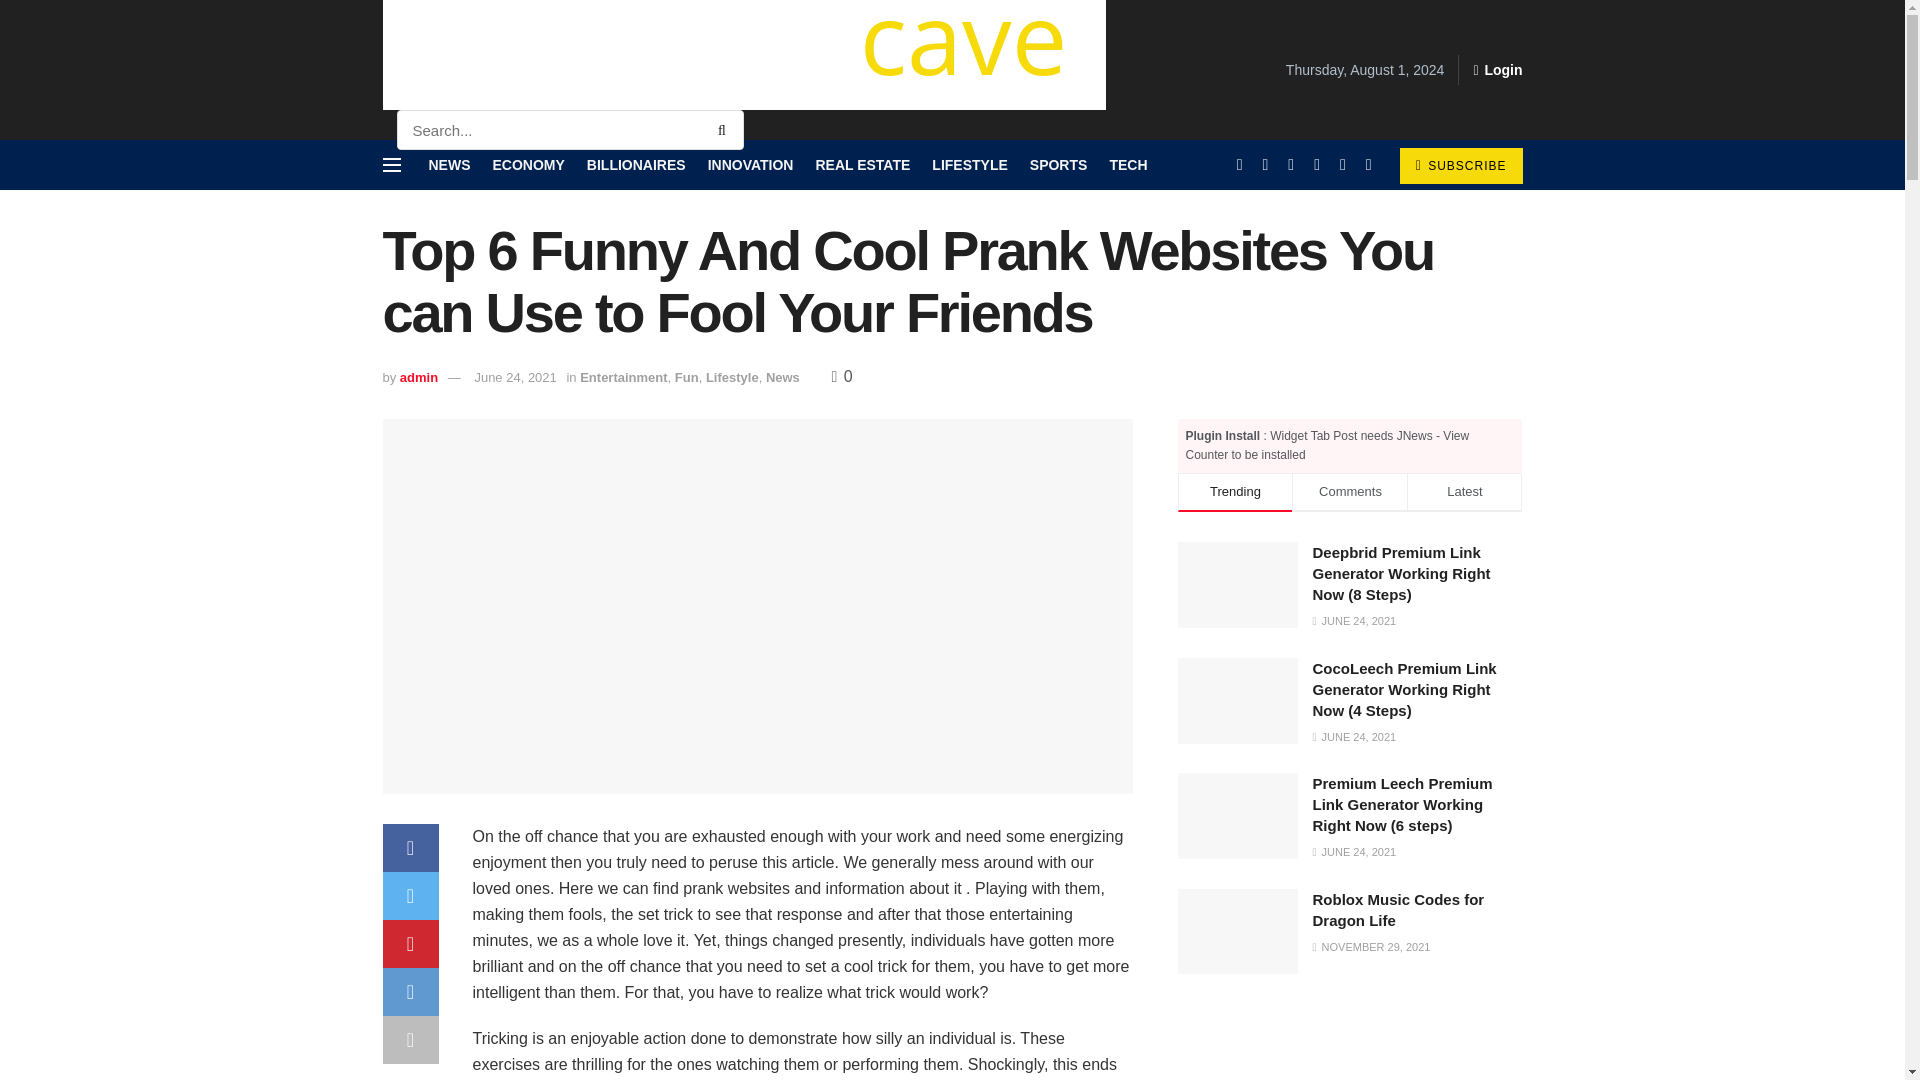 The height and width of the screenshot is (1080, 1920). What do you see at coordinates (968, 165) in the screenshot?
I see `LIFESTYLE` at bounding box center [968, 165].